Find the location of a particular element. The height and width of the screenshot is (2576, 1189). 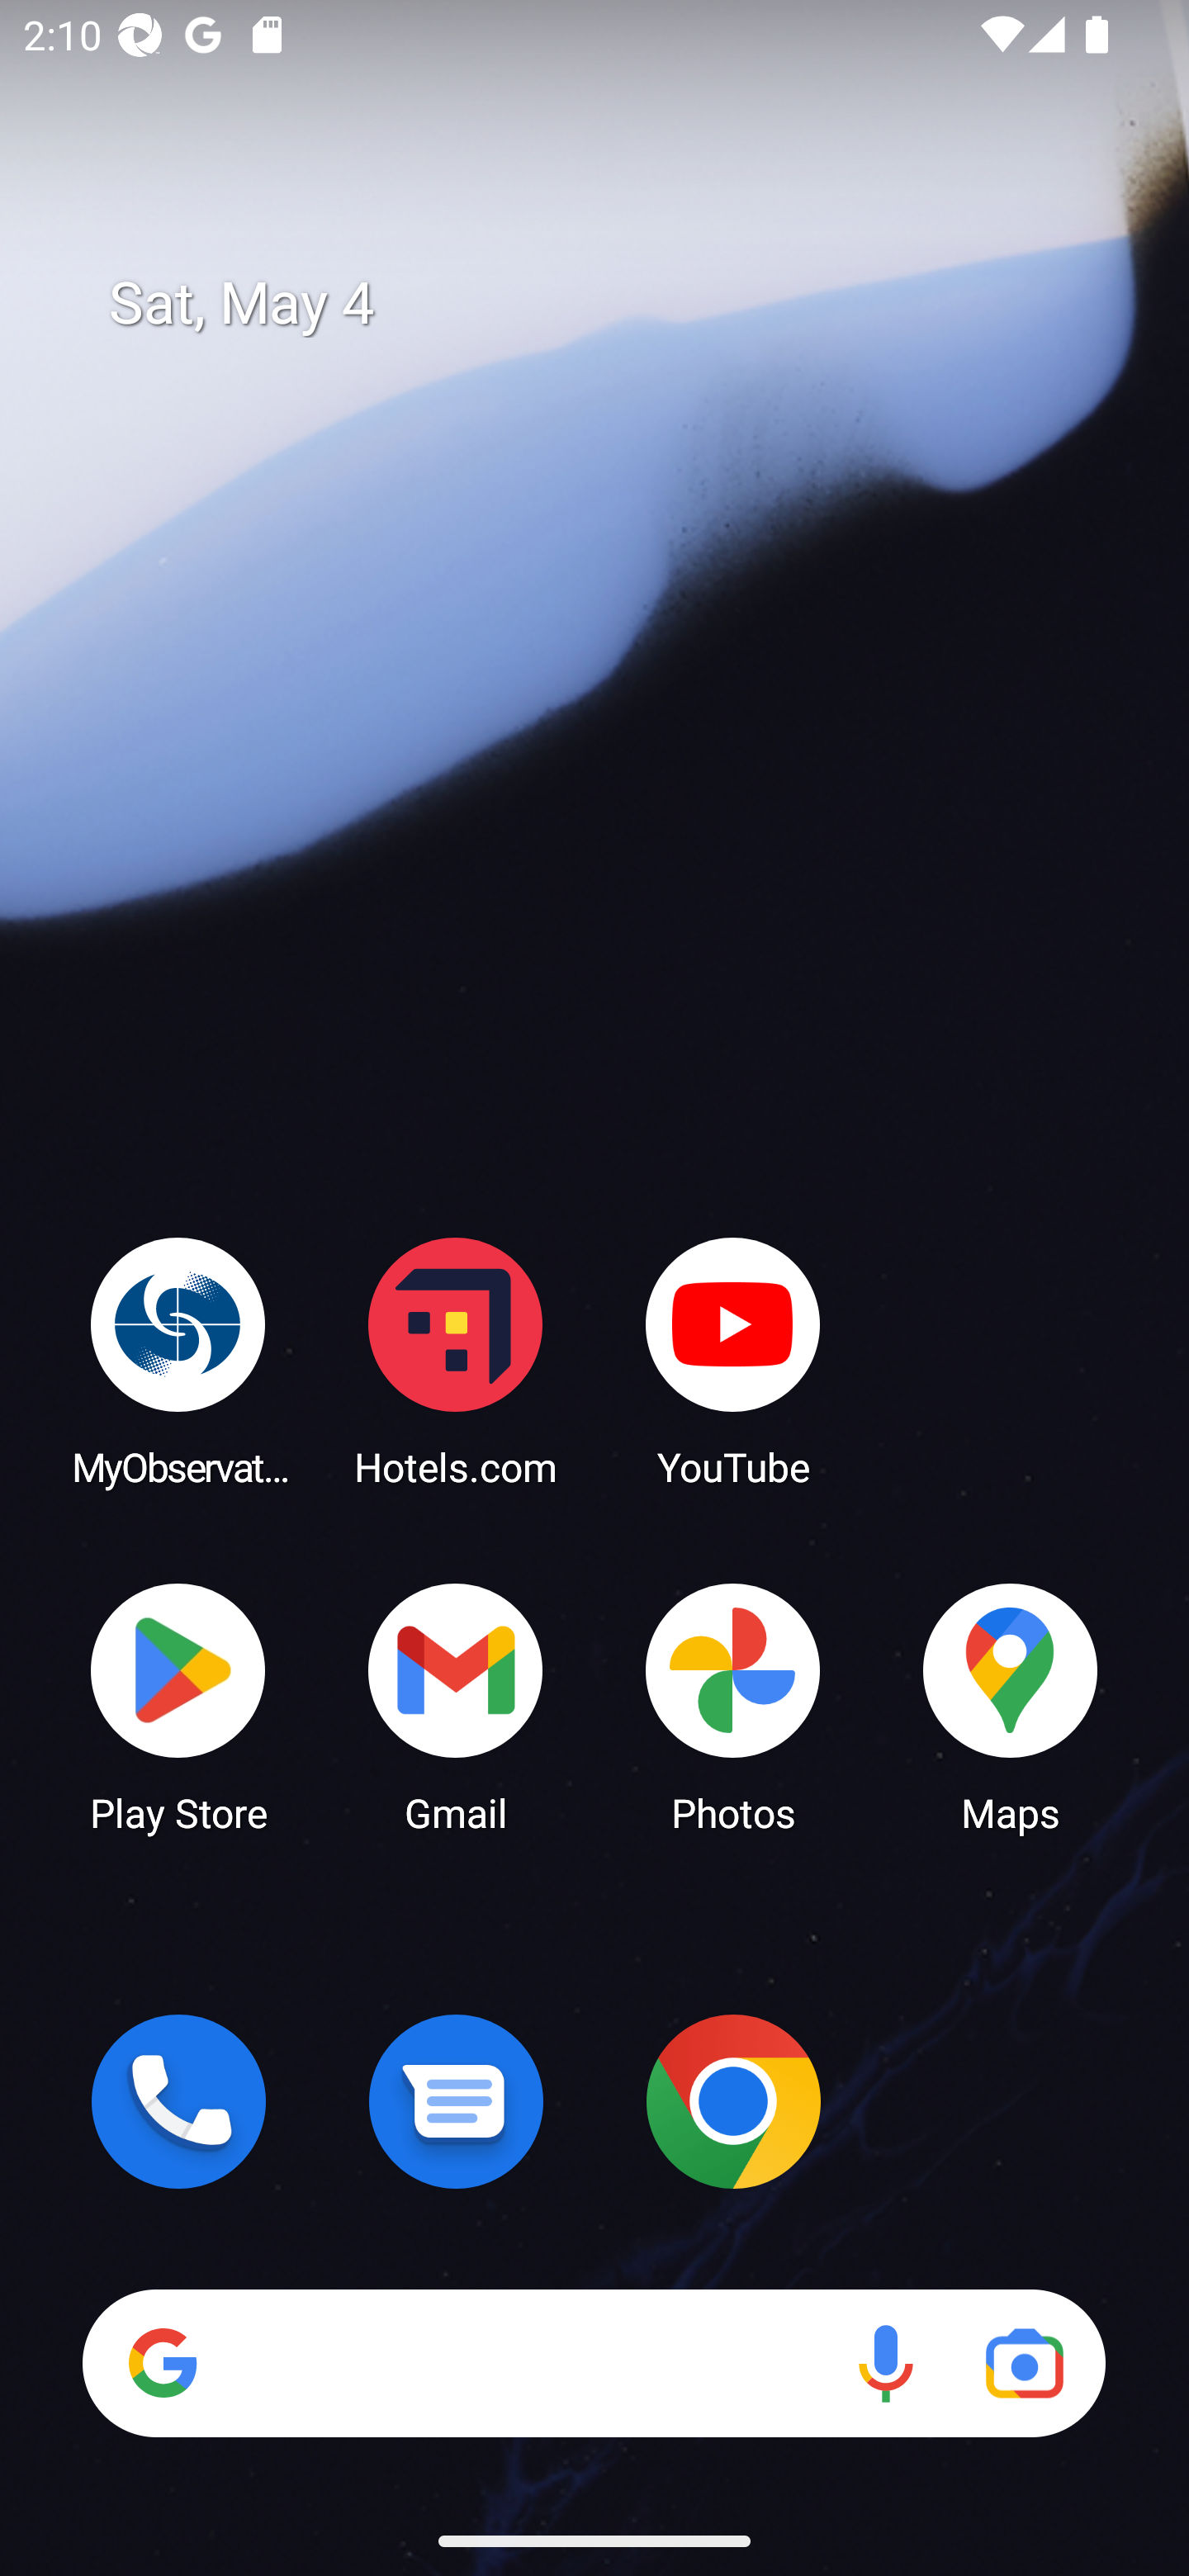

Hotels.com is located at coordinates (456, 1361).